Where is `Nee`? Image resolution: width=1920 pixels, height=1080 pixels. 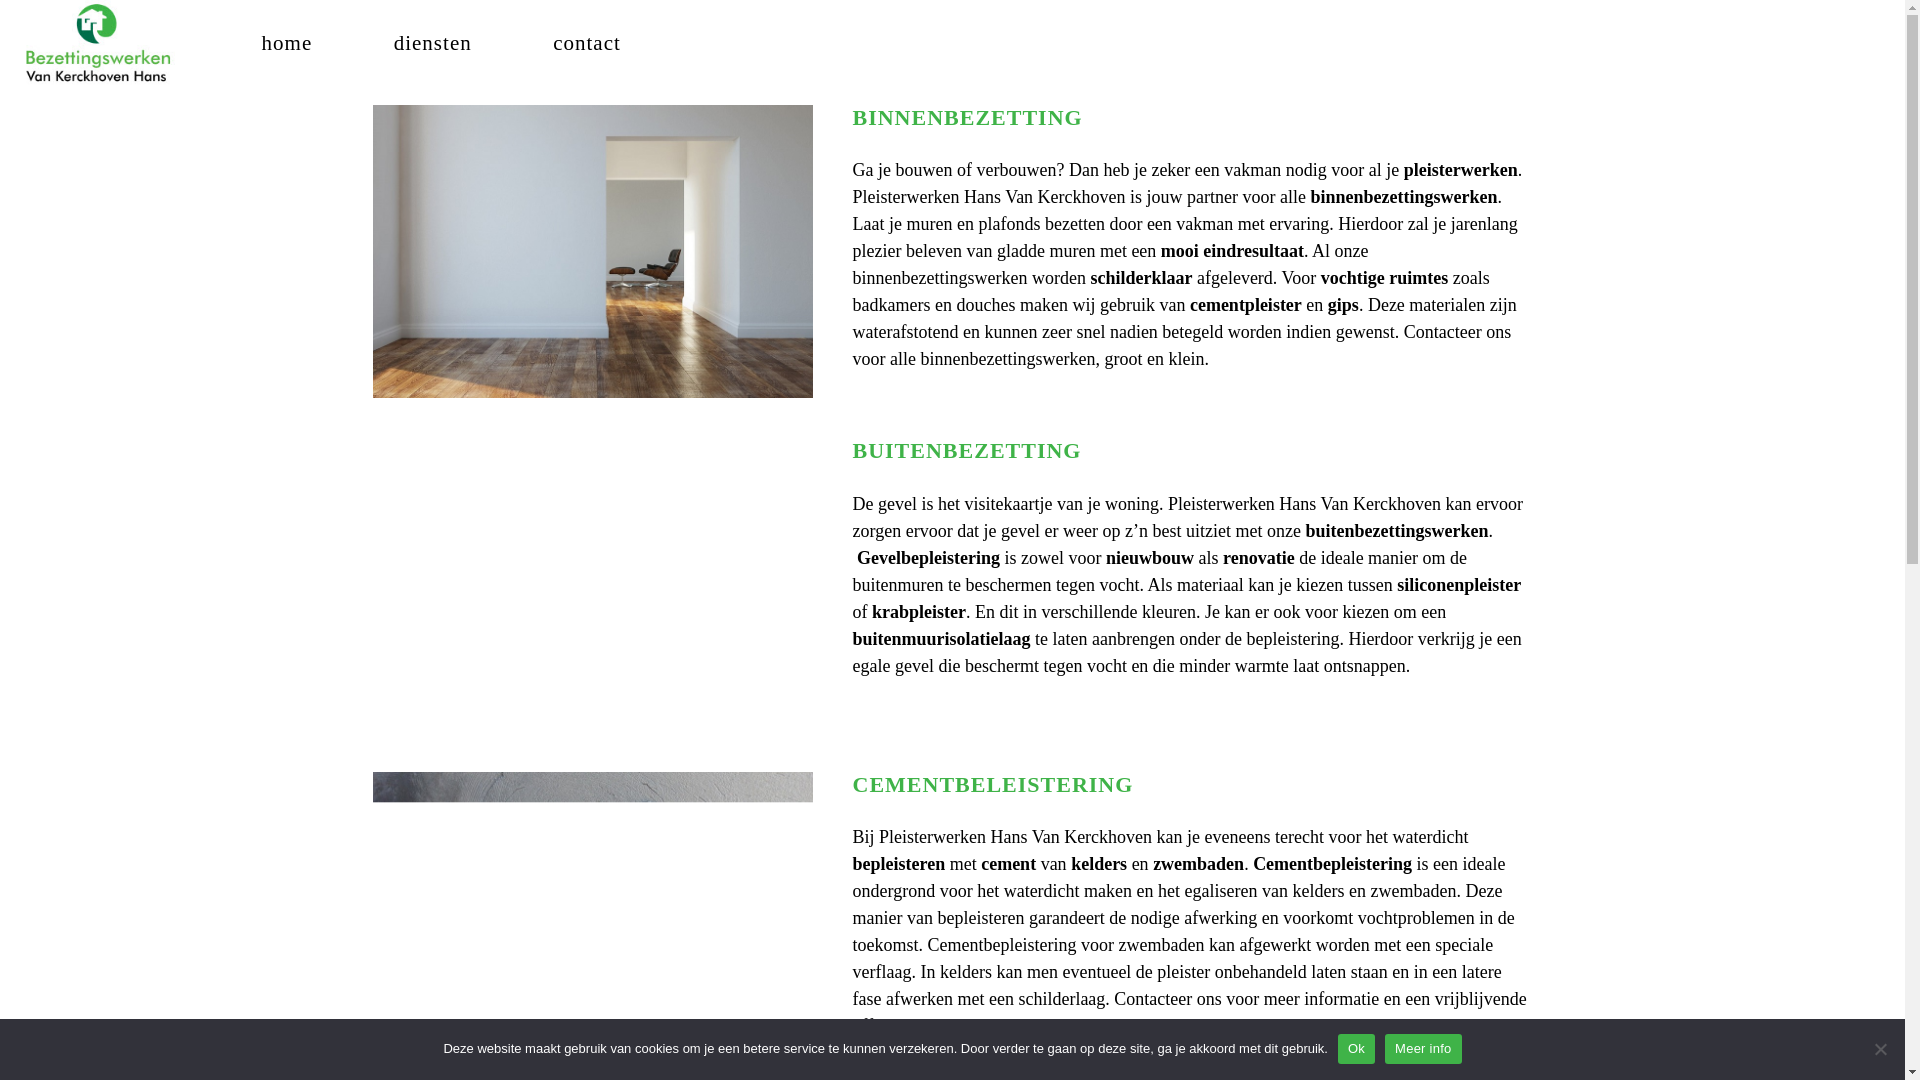
Nee is located at coordinates (1880, 1049).